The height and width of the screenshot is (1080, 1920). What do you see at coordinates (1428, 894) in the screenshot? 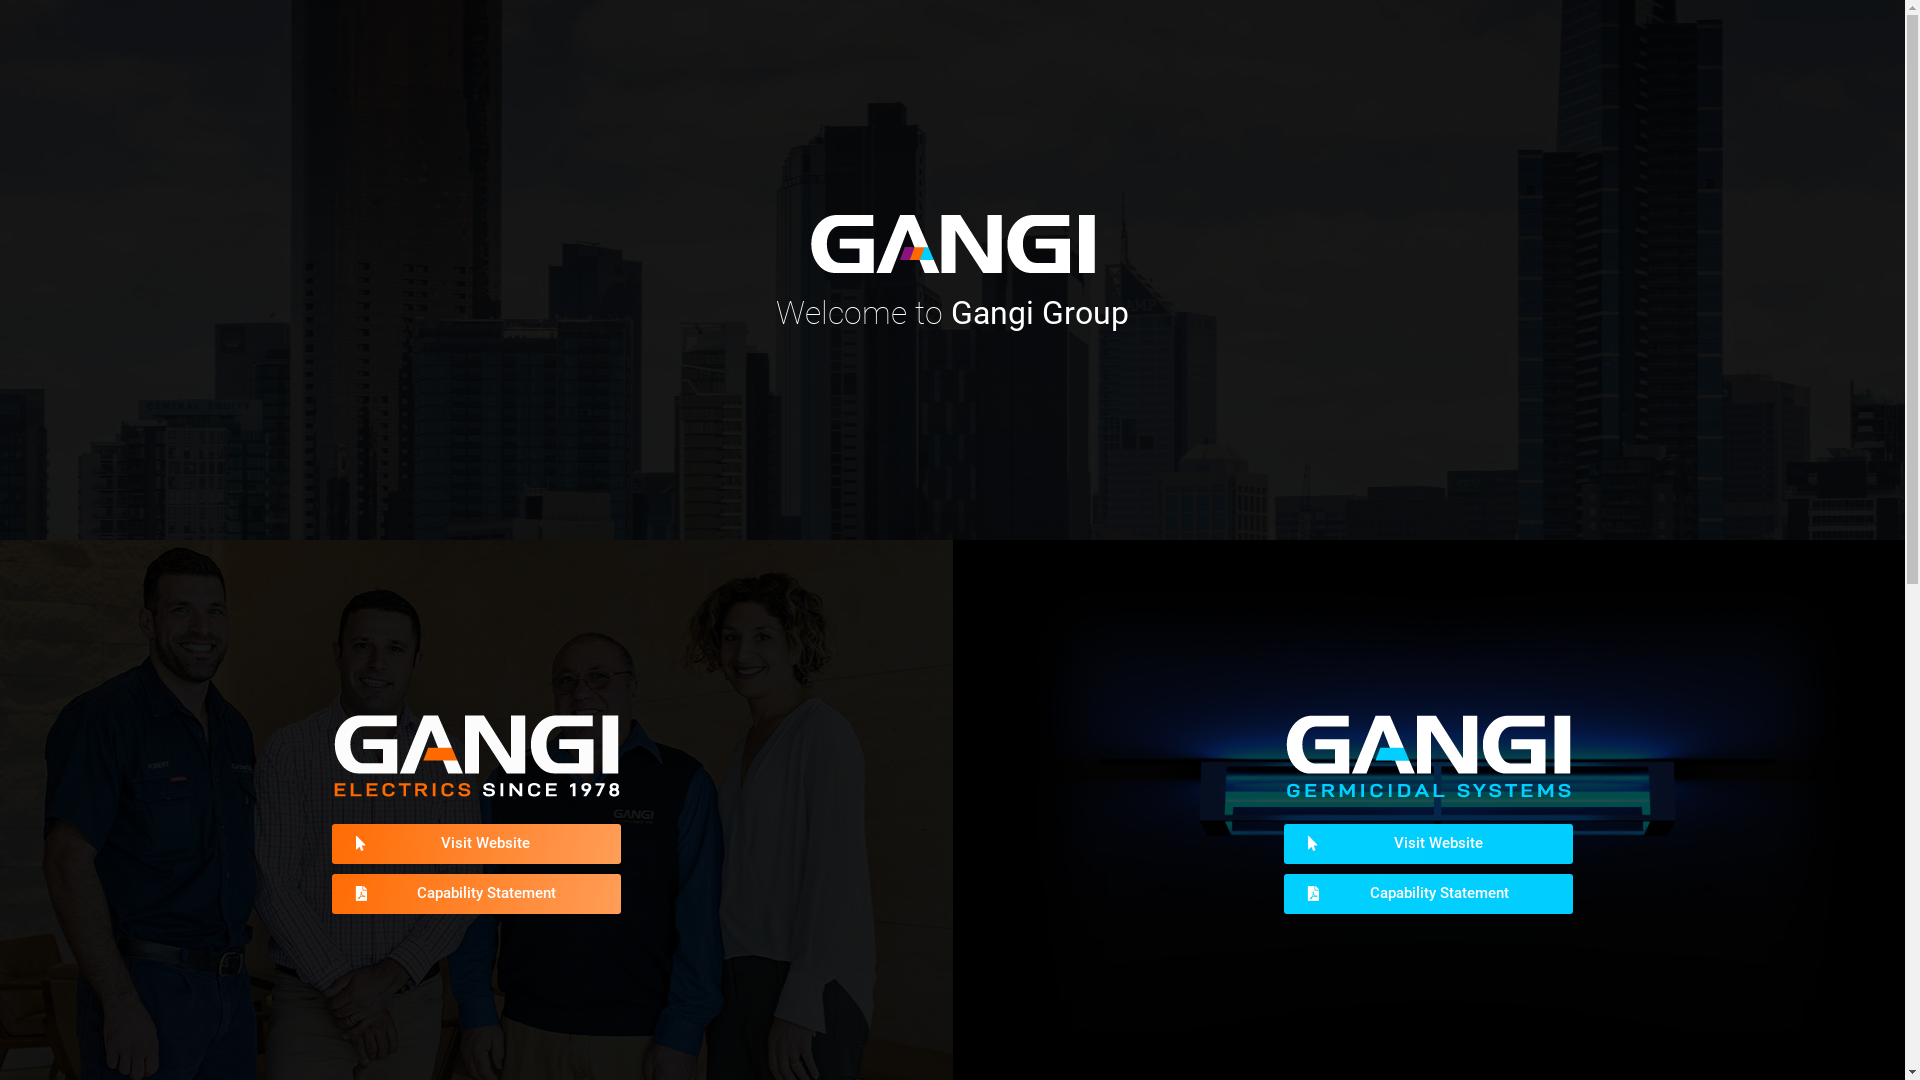
I see `Capability Statement` at bounding box center [1428, 894].